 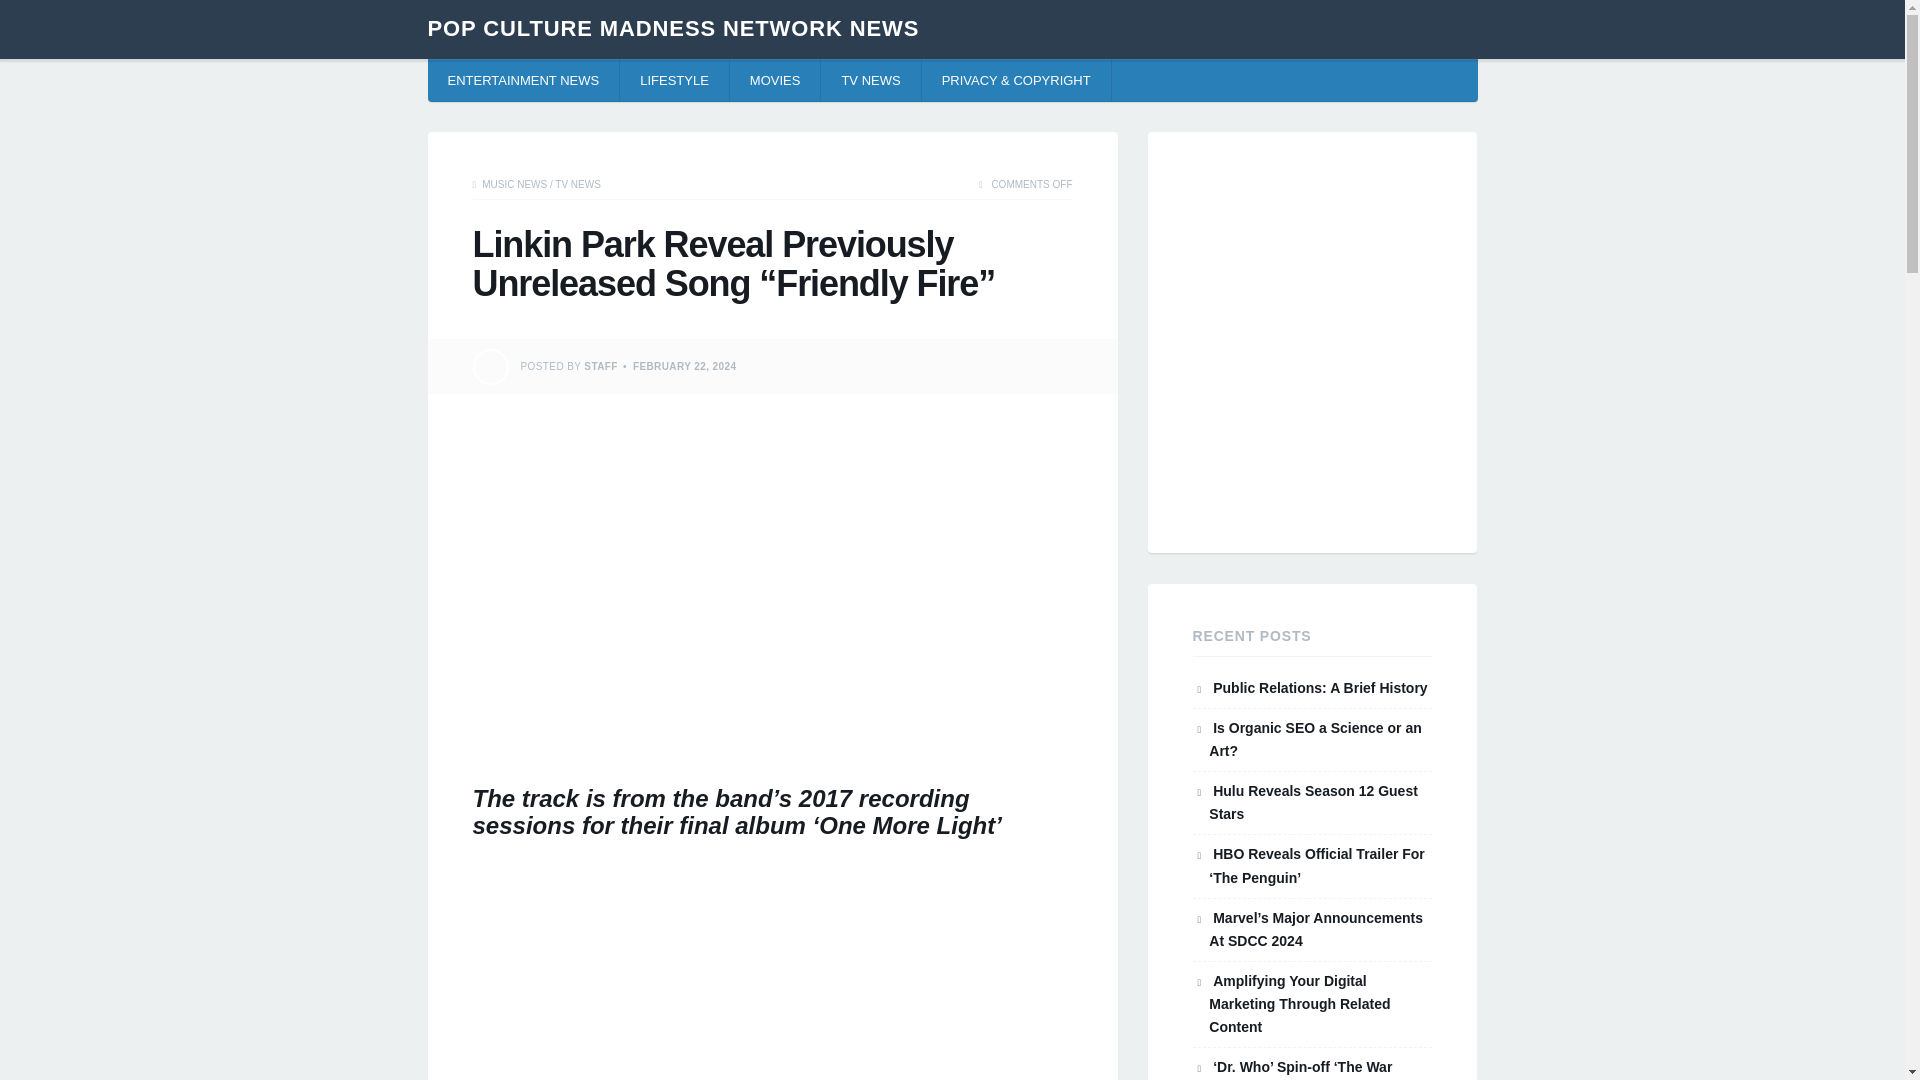 I want to click on Public Relations: A Brief History, so click(x=1320, y=688).